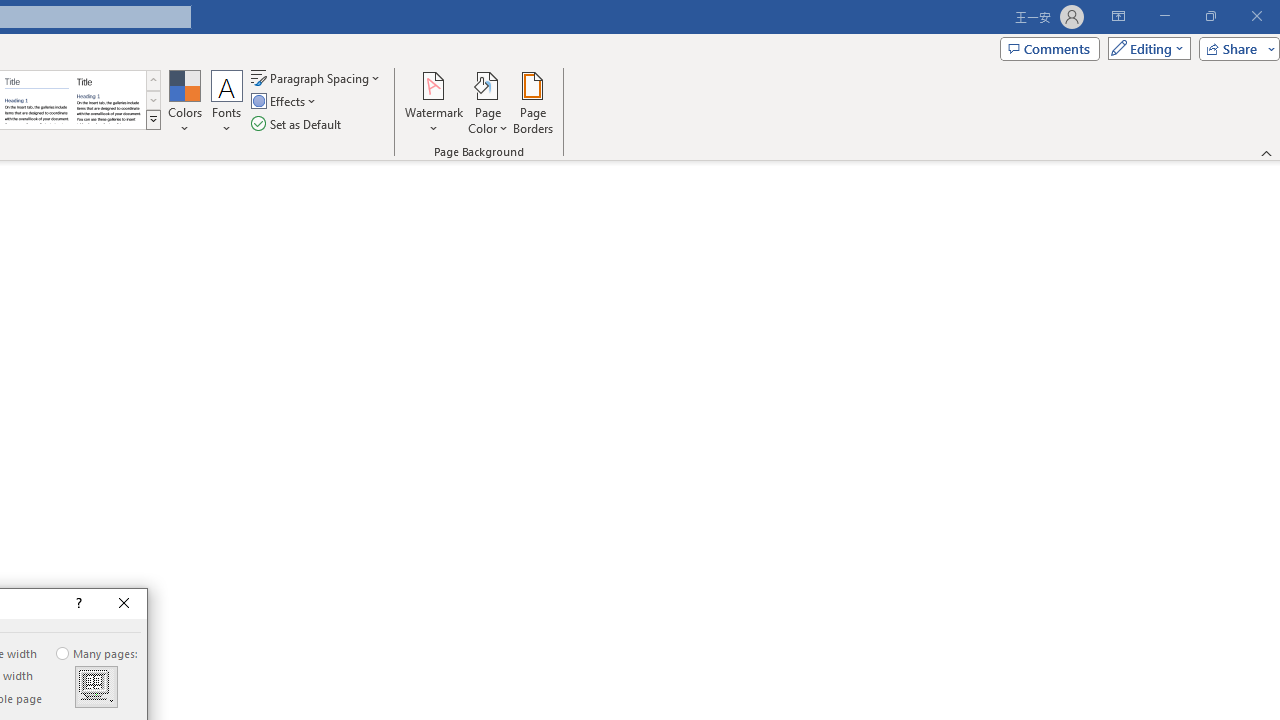 Image resolution: width=1280 pixels, height=720 pixels. I want to click on MSO Generic Control Container, so click(96, 687).